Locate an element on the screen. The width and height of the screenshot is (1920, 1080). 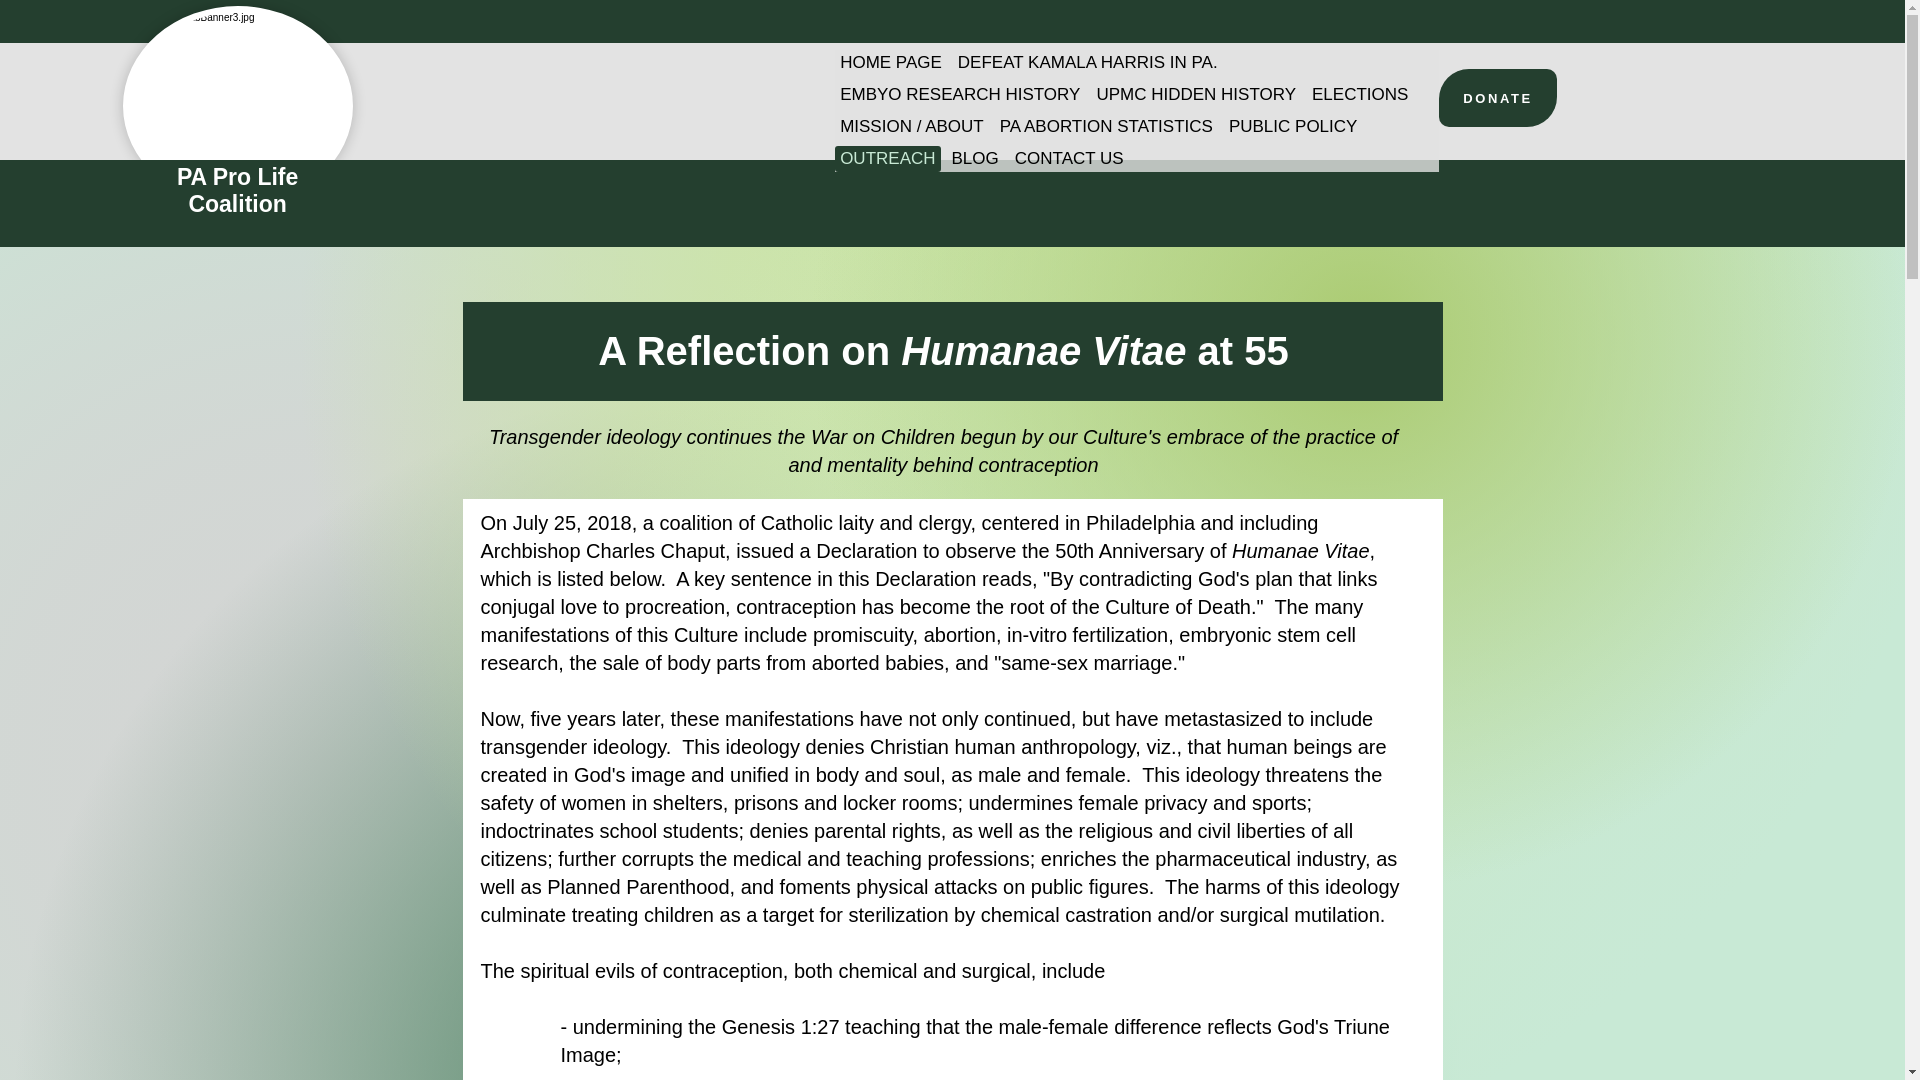
DONATE is located at coordinates (1498, 98).